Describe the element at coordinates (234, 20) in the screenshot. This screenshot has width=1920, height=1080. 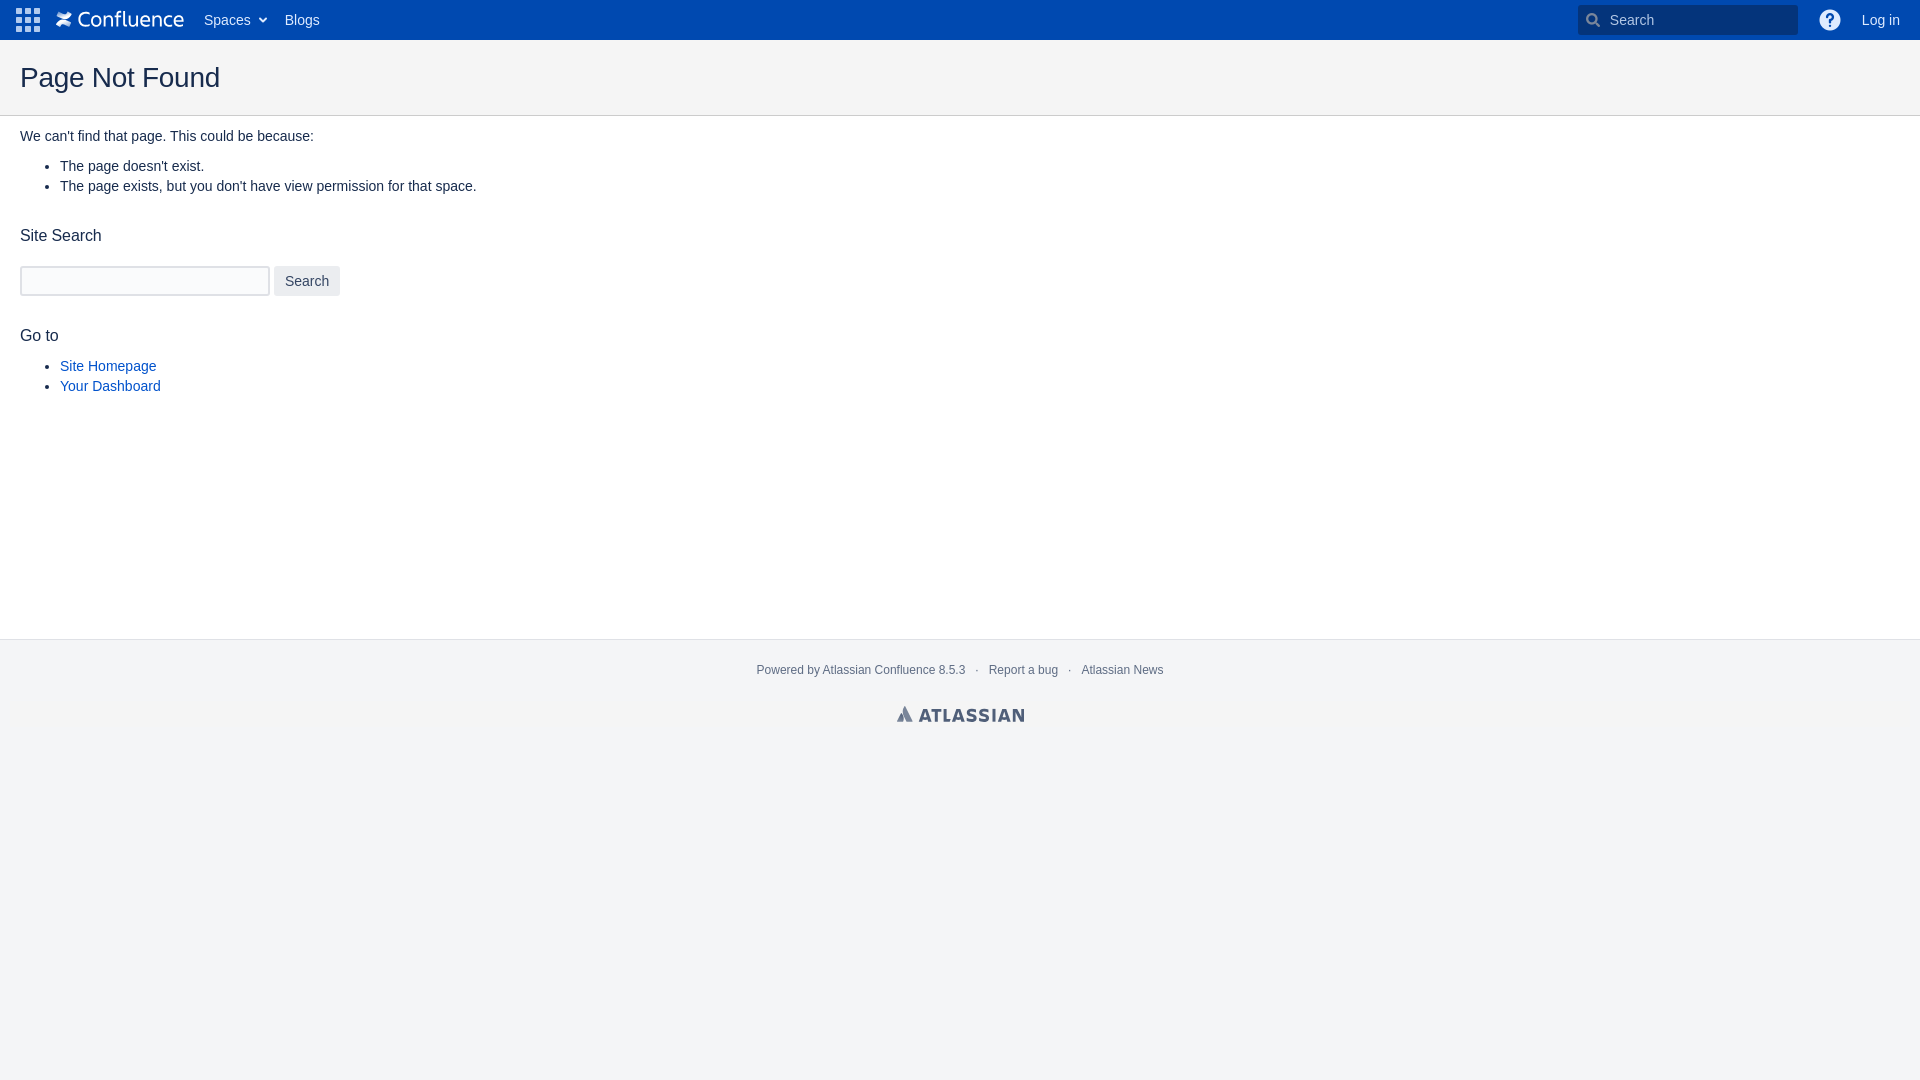
I see `Spaces` at that location.